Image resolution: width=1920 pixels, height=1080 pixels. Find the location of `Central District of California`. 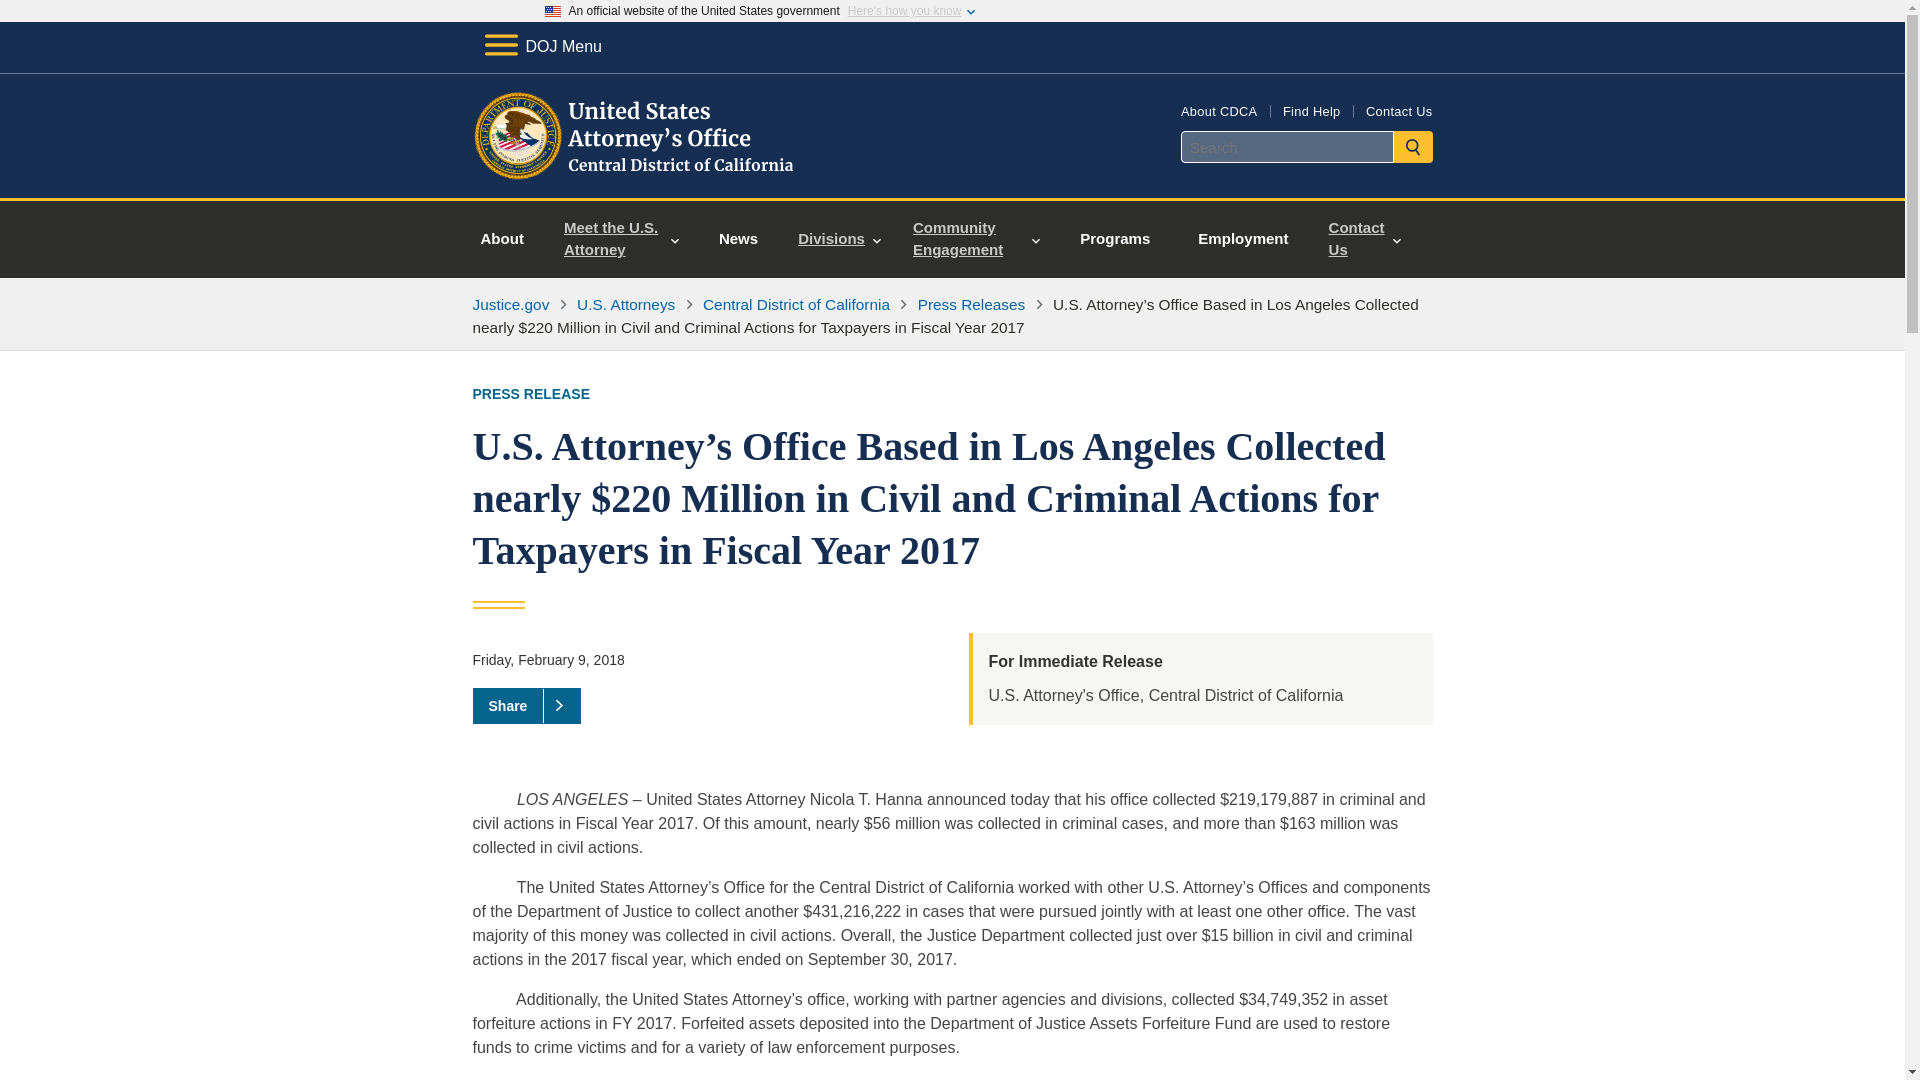

Central District of California is located at coordinates (796, 304).